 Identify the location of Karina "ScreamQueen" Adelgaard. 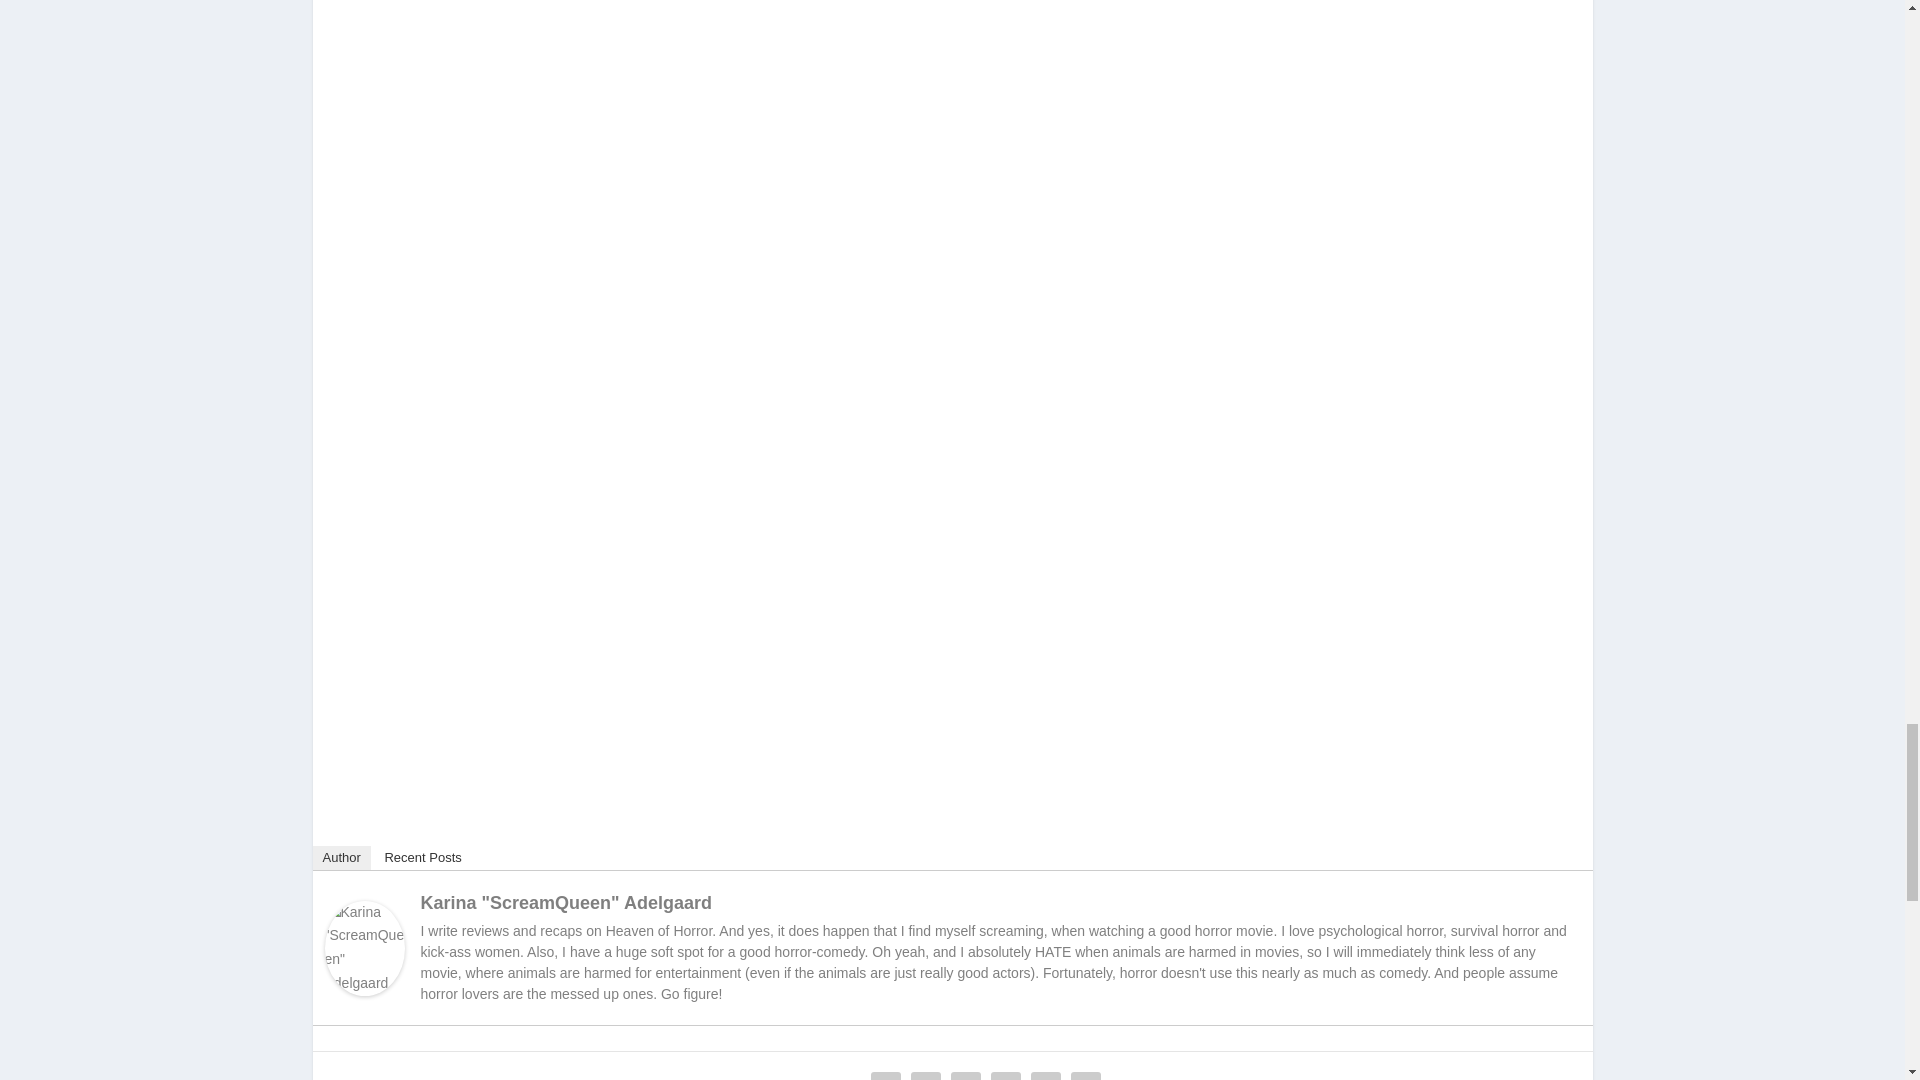
(566, 902).